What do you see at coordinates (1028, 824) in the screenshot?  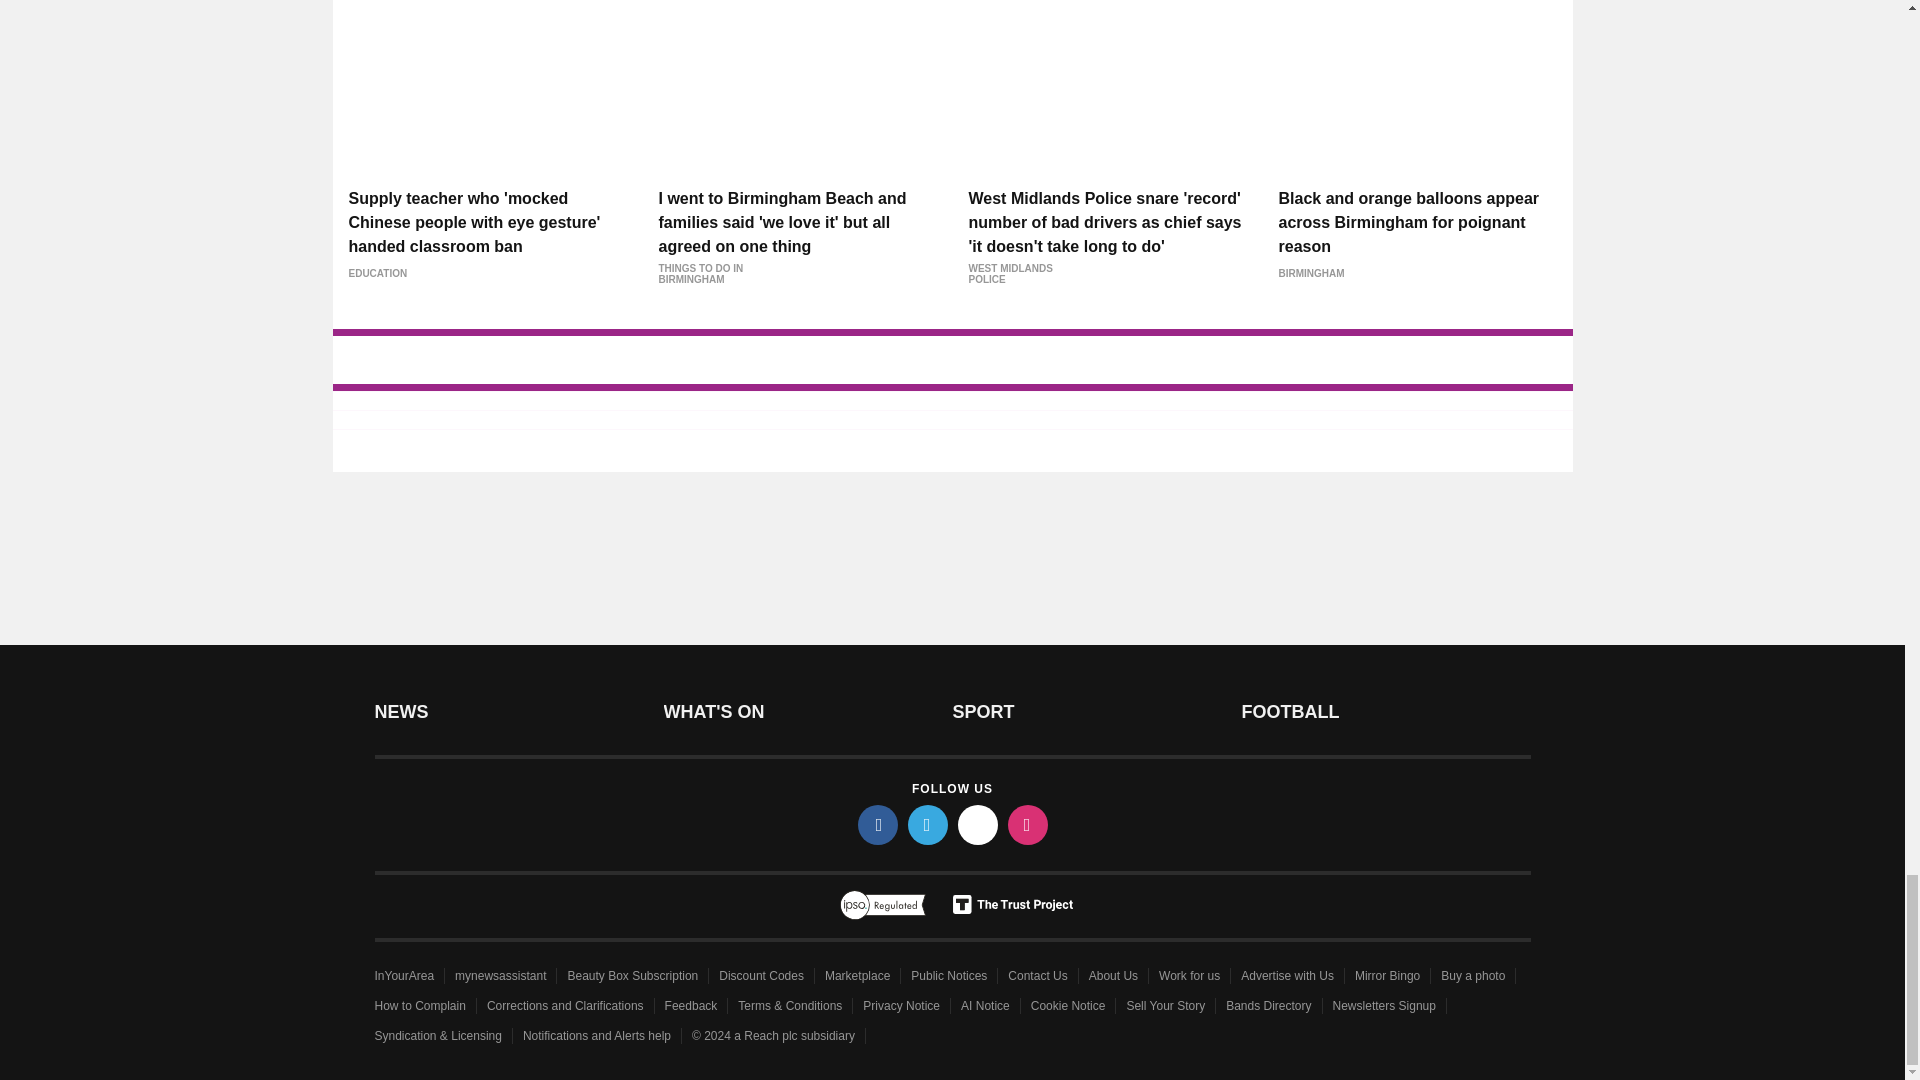 I see `instagram` at bounding box center [1028, 824].